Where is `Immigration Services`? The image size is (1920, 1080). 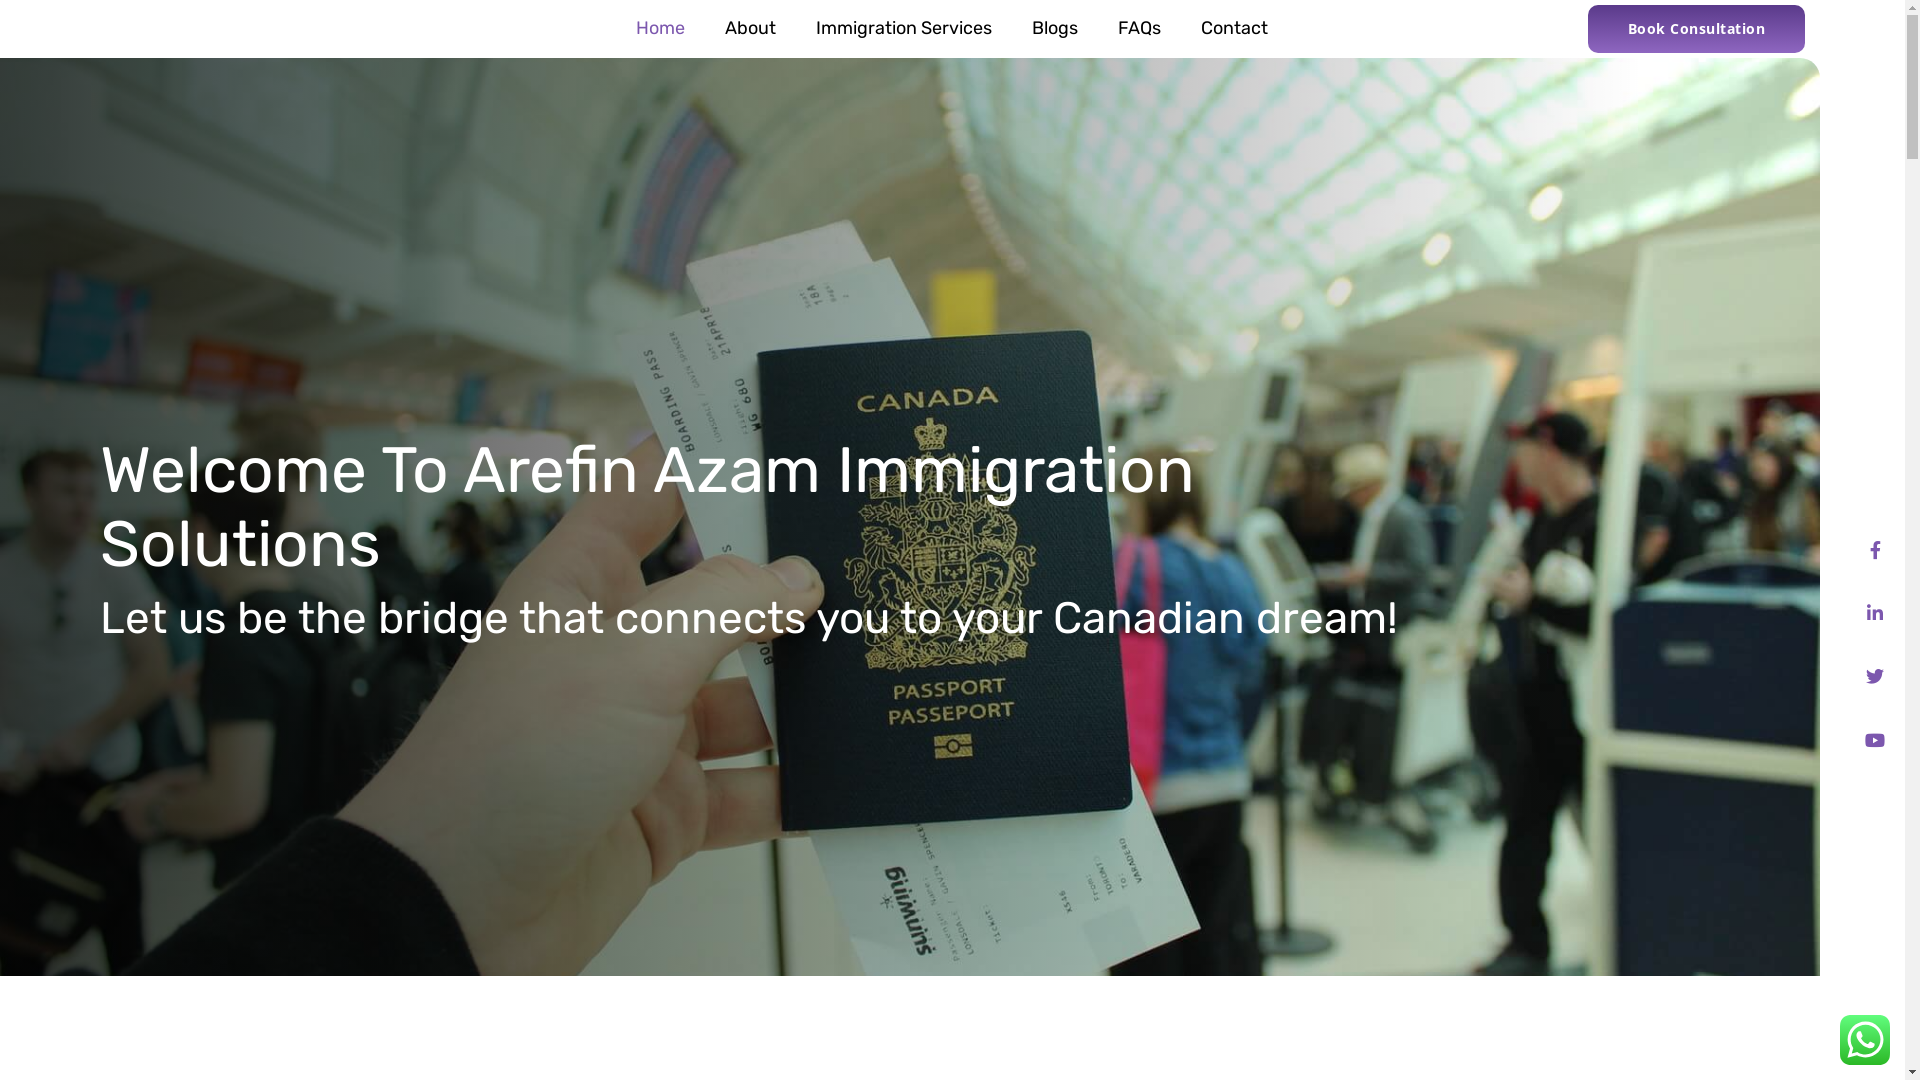
Immigration Services is located at coordinates (904, 28).